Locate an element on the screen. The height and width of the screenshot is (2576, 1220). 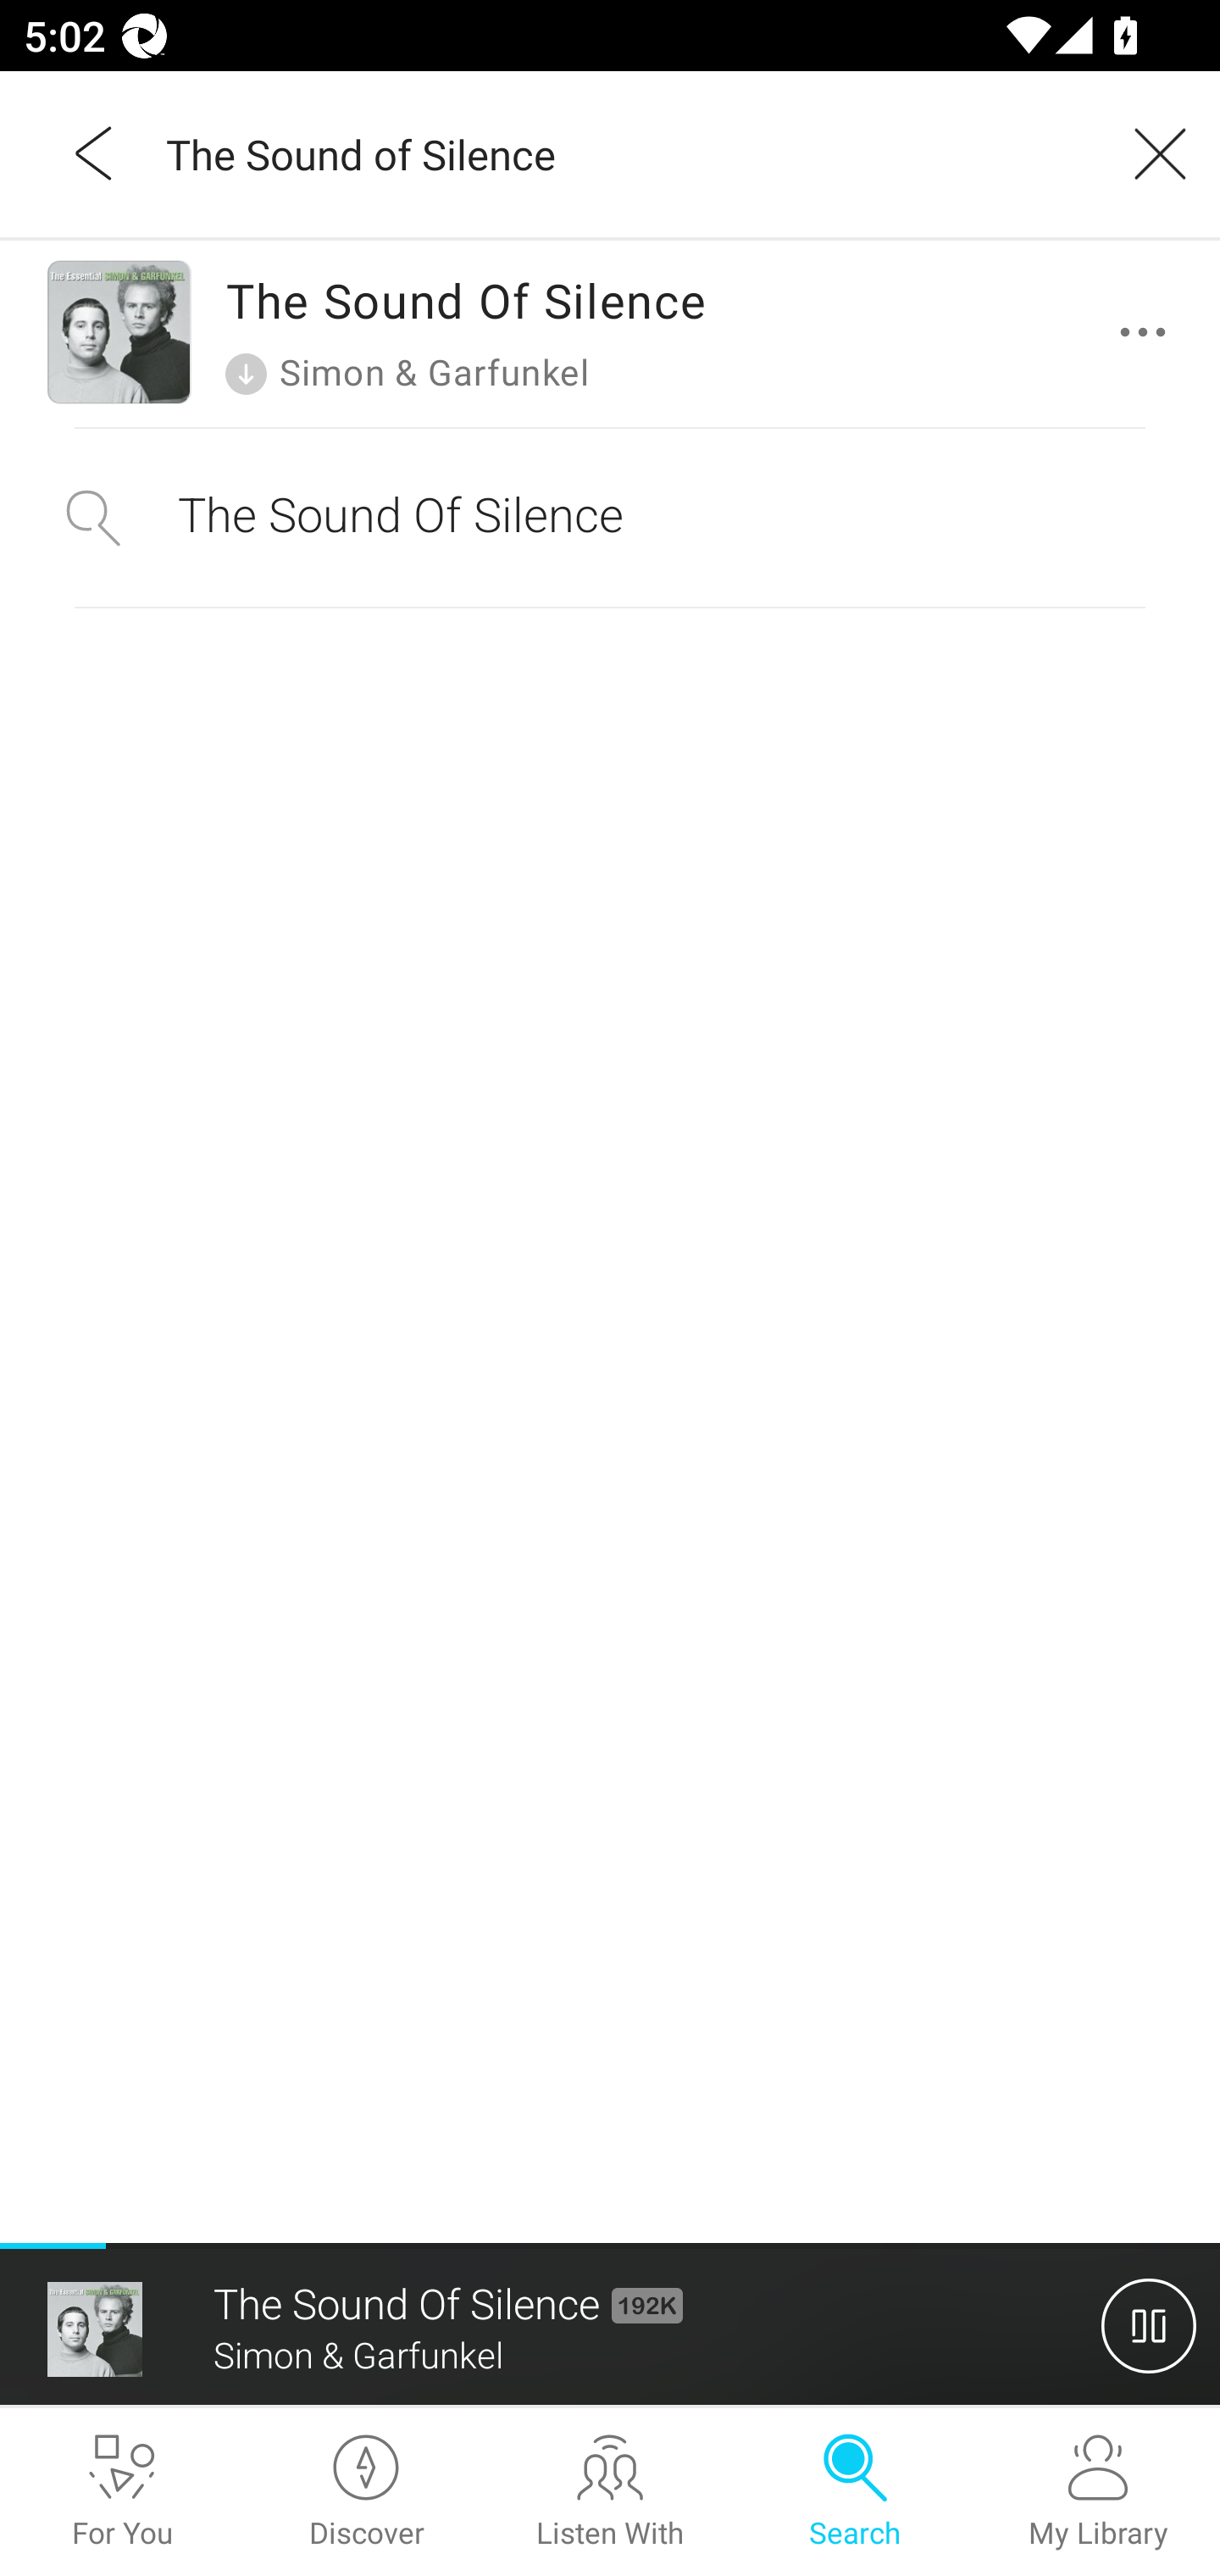
The Sound Of Silence is located at coordinates (610, 517).